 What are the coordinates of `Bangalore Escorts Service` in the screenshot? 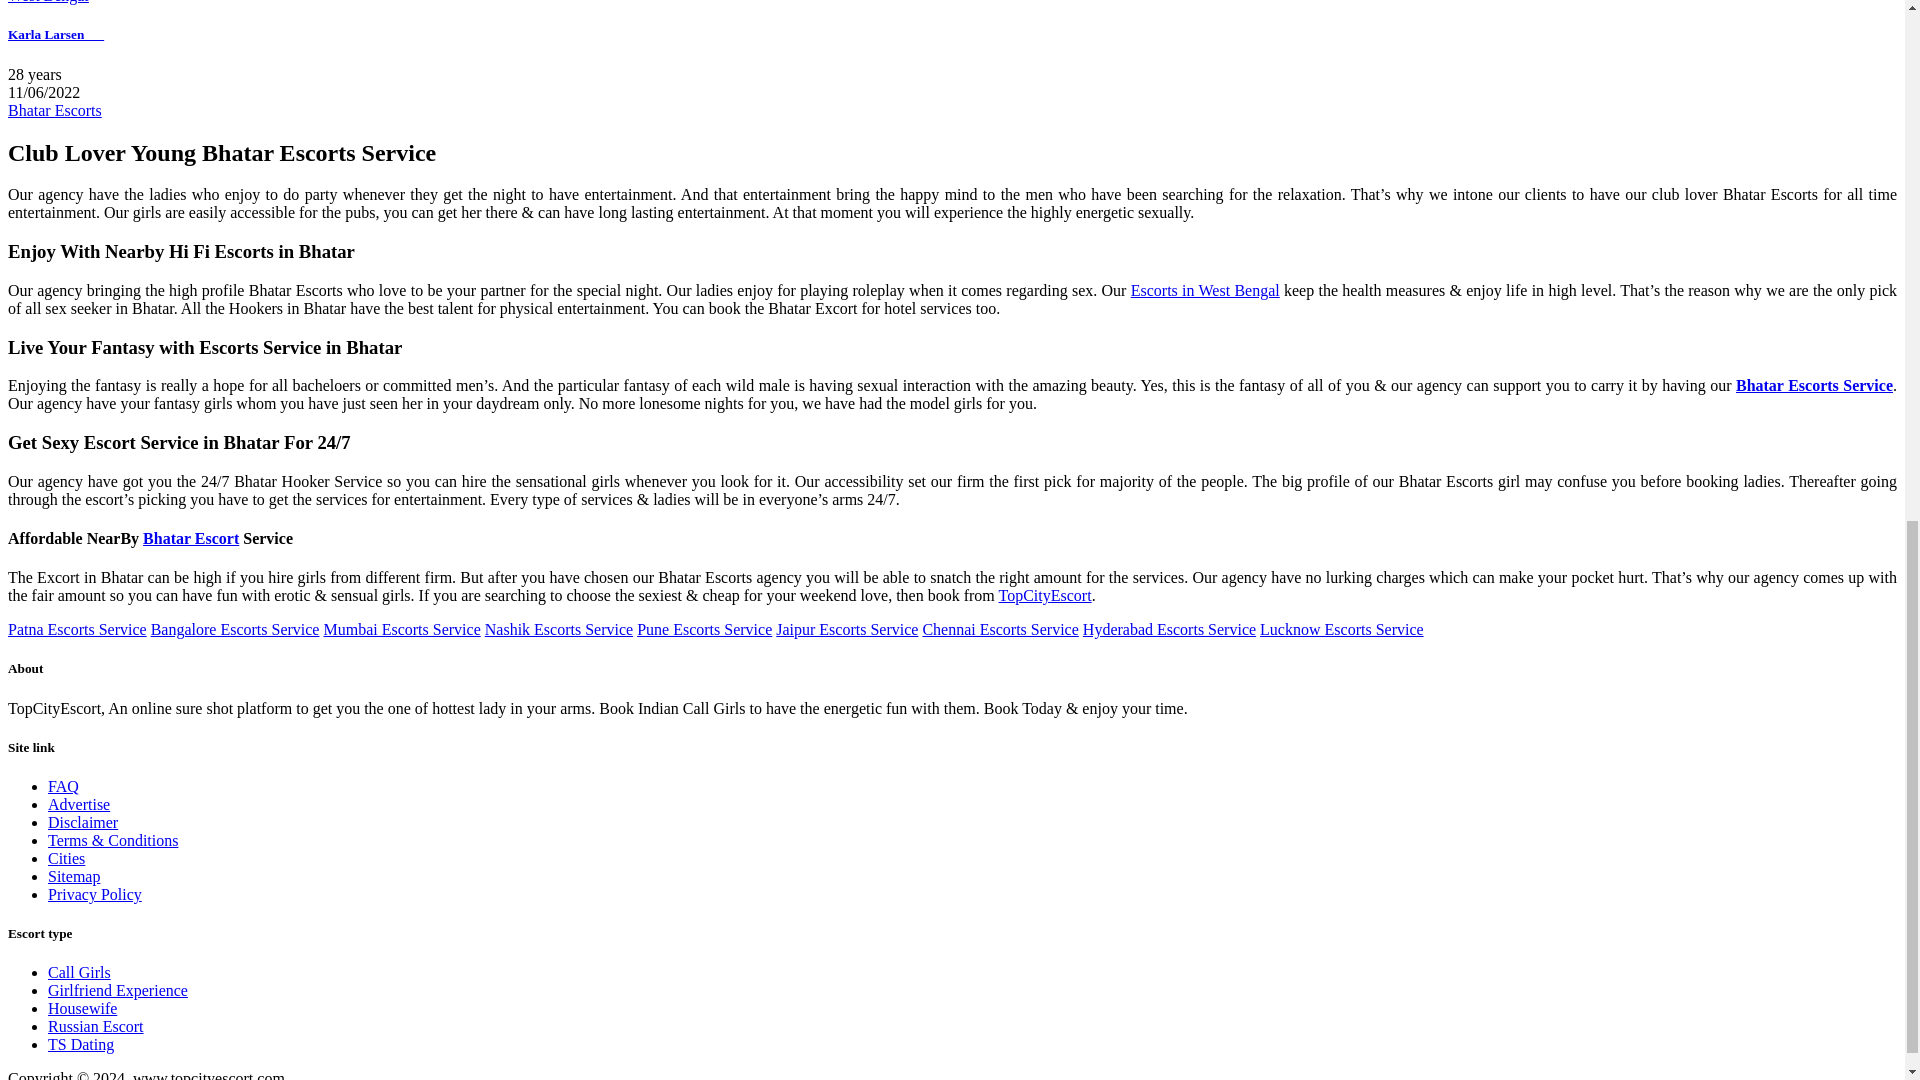 It's located at (236, 630).